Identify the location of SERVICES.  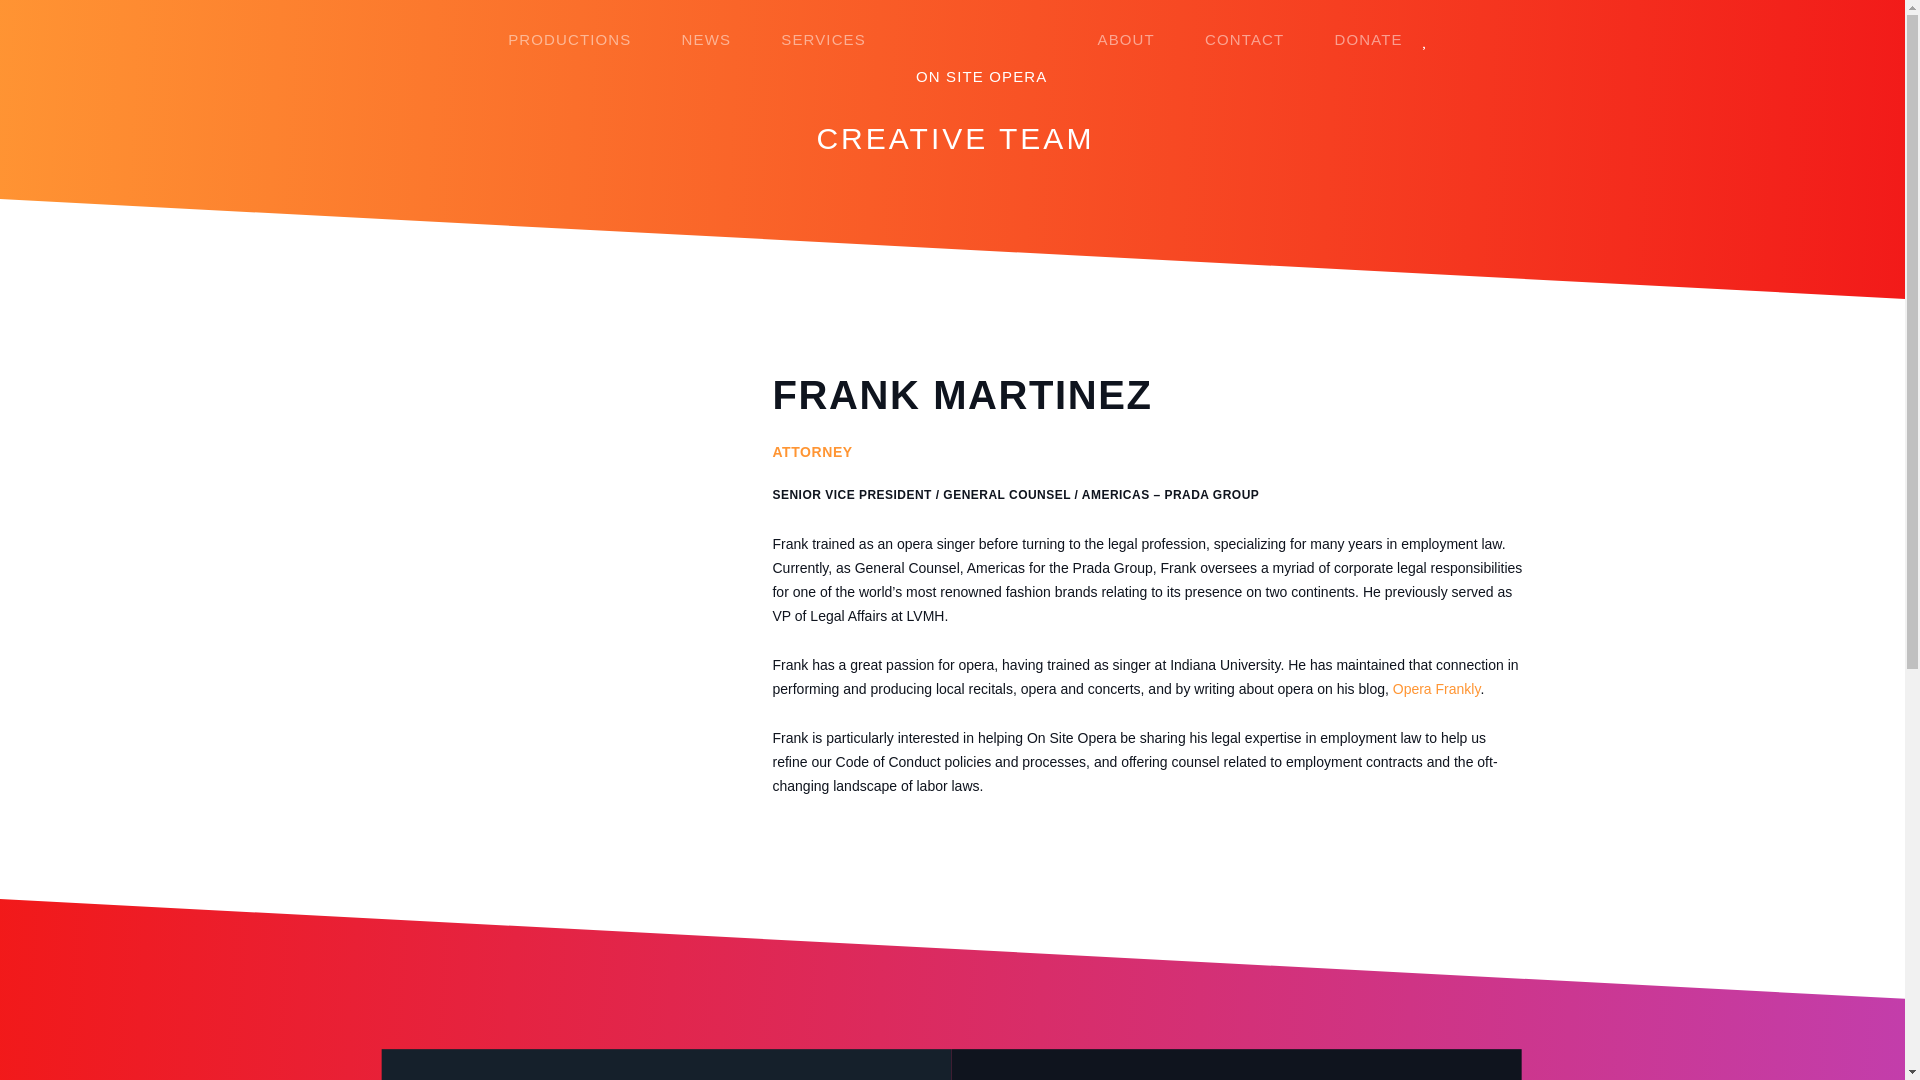
(822, 38).